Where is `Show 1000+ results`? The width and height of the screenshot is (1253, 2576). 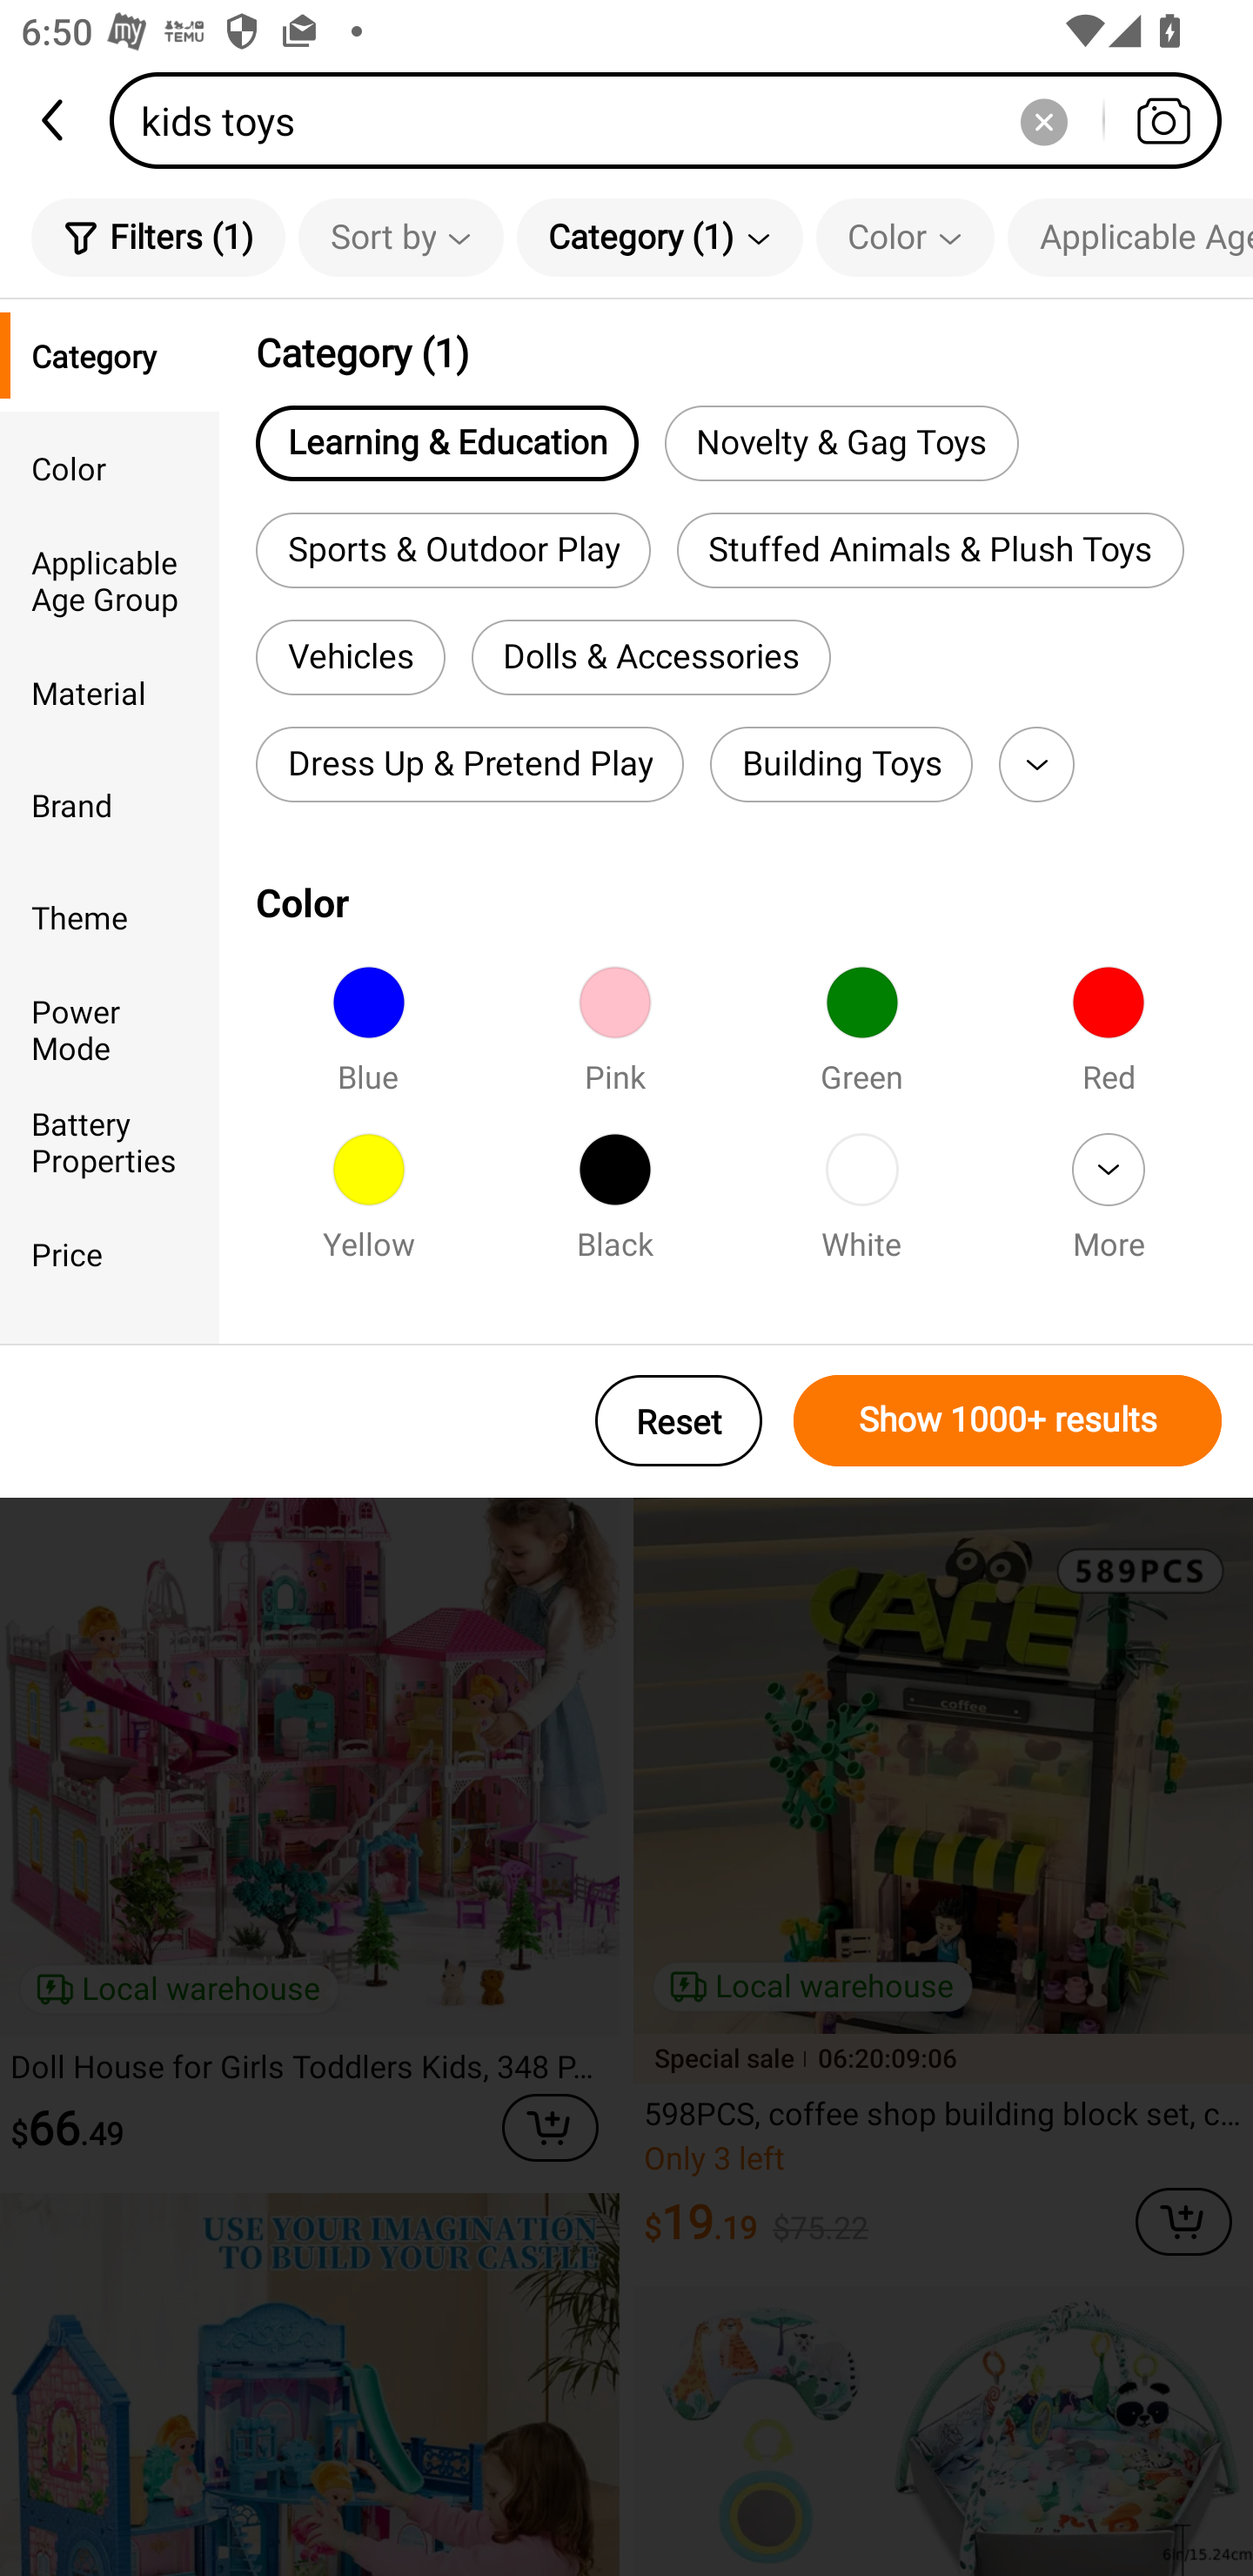
Show 1000+ results is located at coordinates (1008, 1420).